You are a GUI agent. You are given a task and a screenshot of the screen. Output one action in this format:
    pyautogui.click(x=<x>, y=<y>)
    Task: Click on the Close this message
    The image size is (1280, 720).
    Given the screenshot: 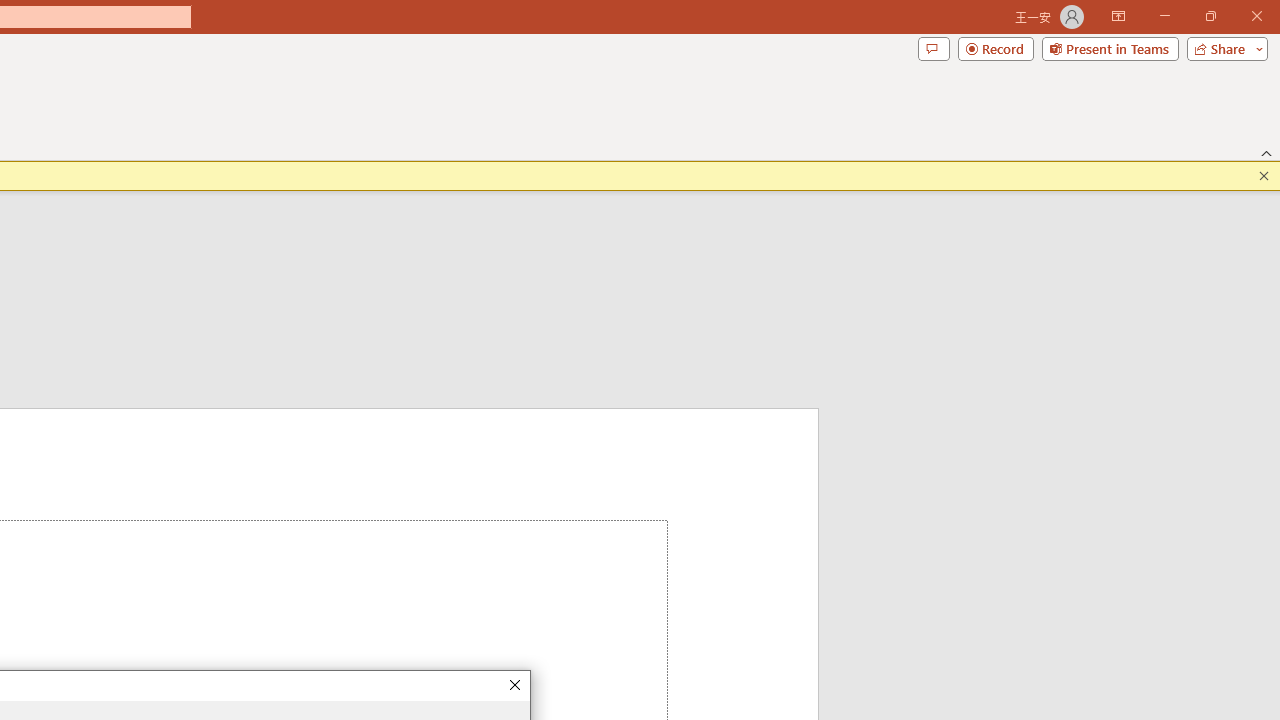 What is the action you would take?
    pyautogui.click(x=1264, y=176)
    